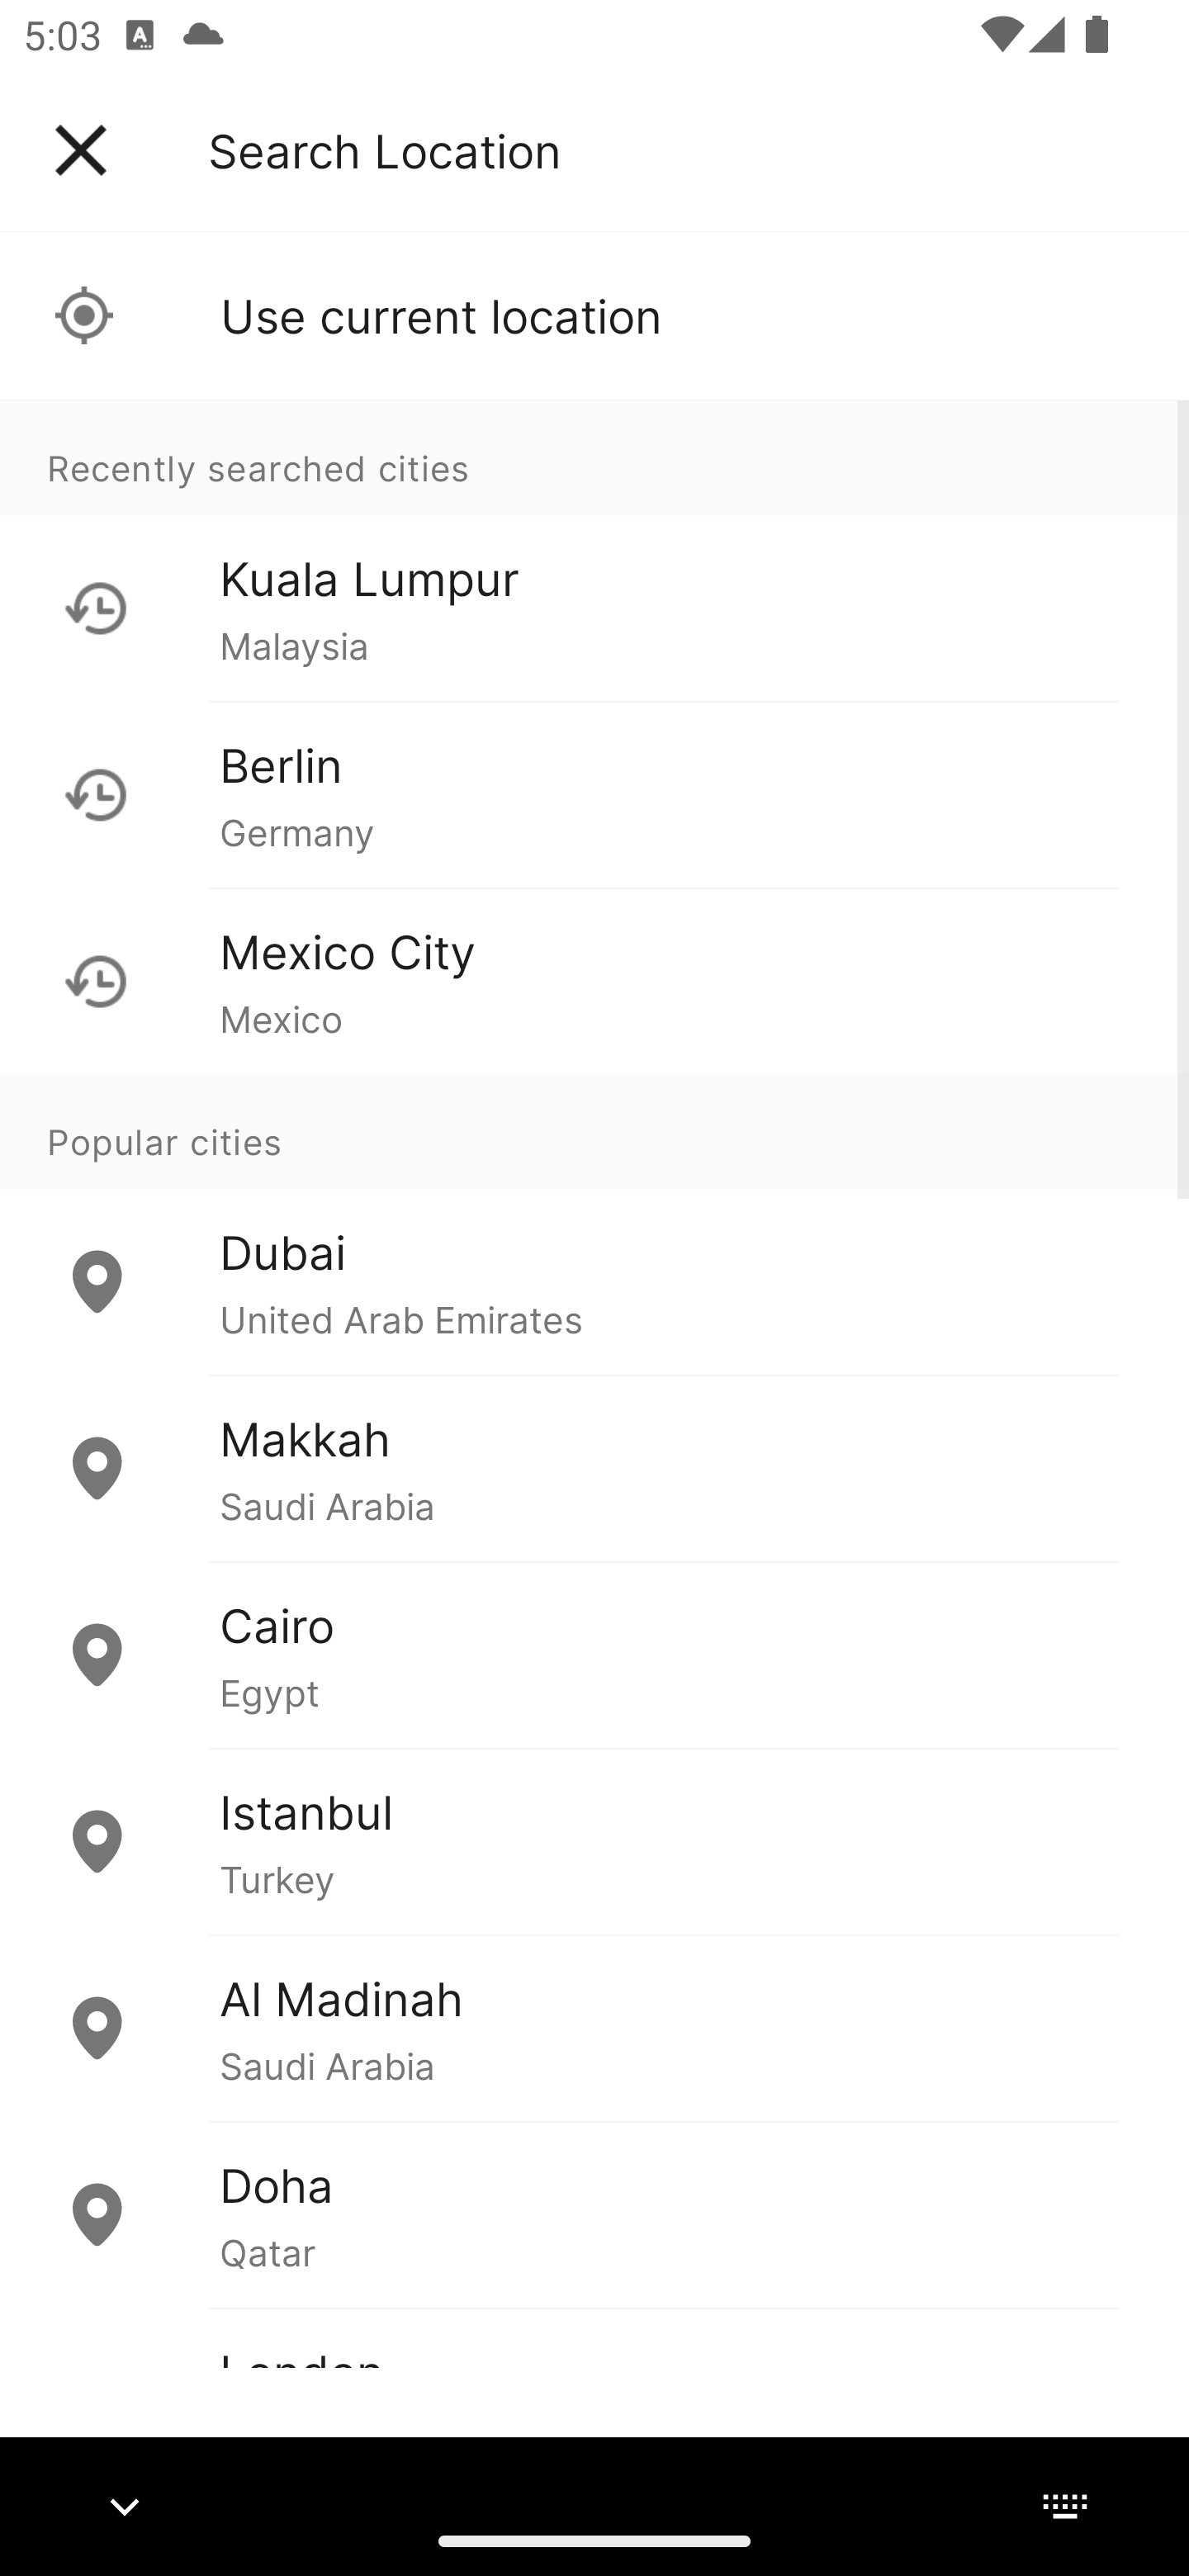 The height and width of the screenshot is (2576, 1189). Describe the element at coordinates (594, 1225) in the screenshot. I see `Popular cities Dubai United Arab Emirates` at that location.